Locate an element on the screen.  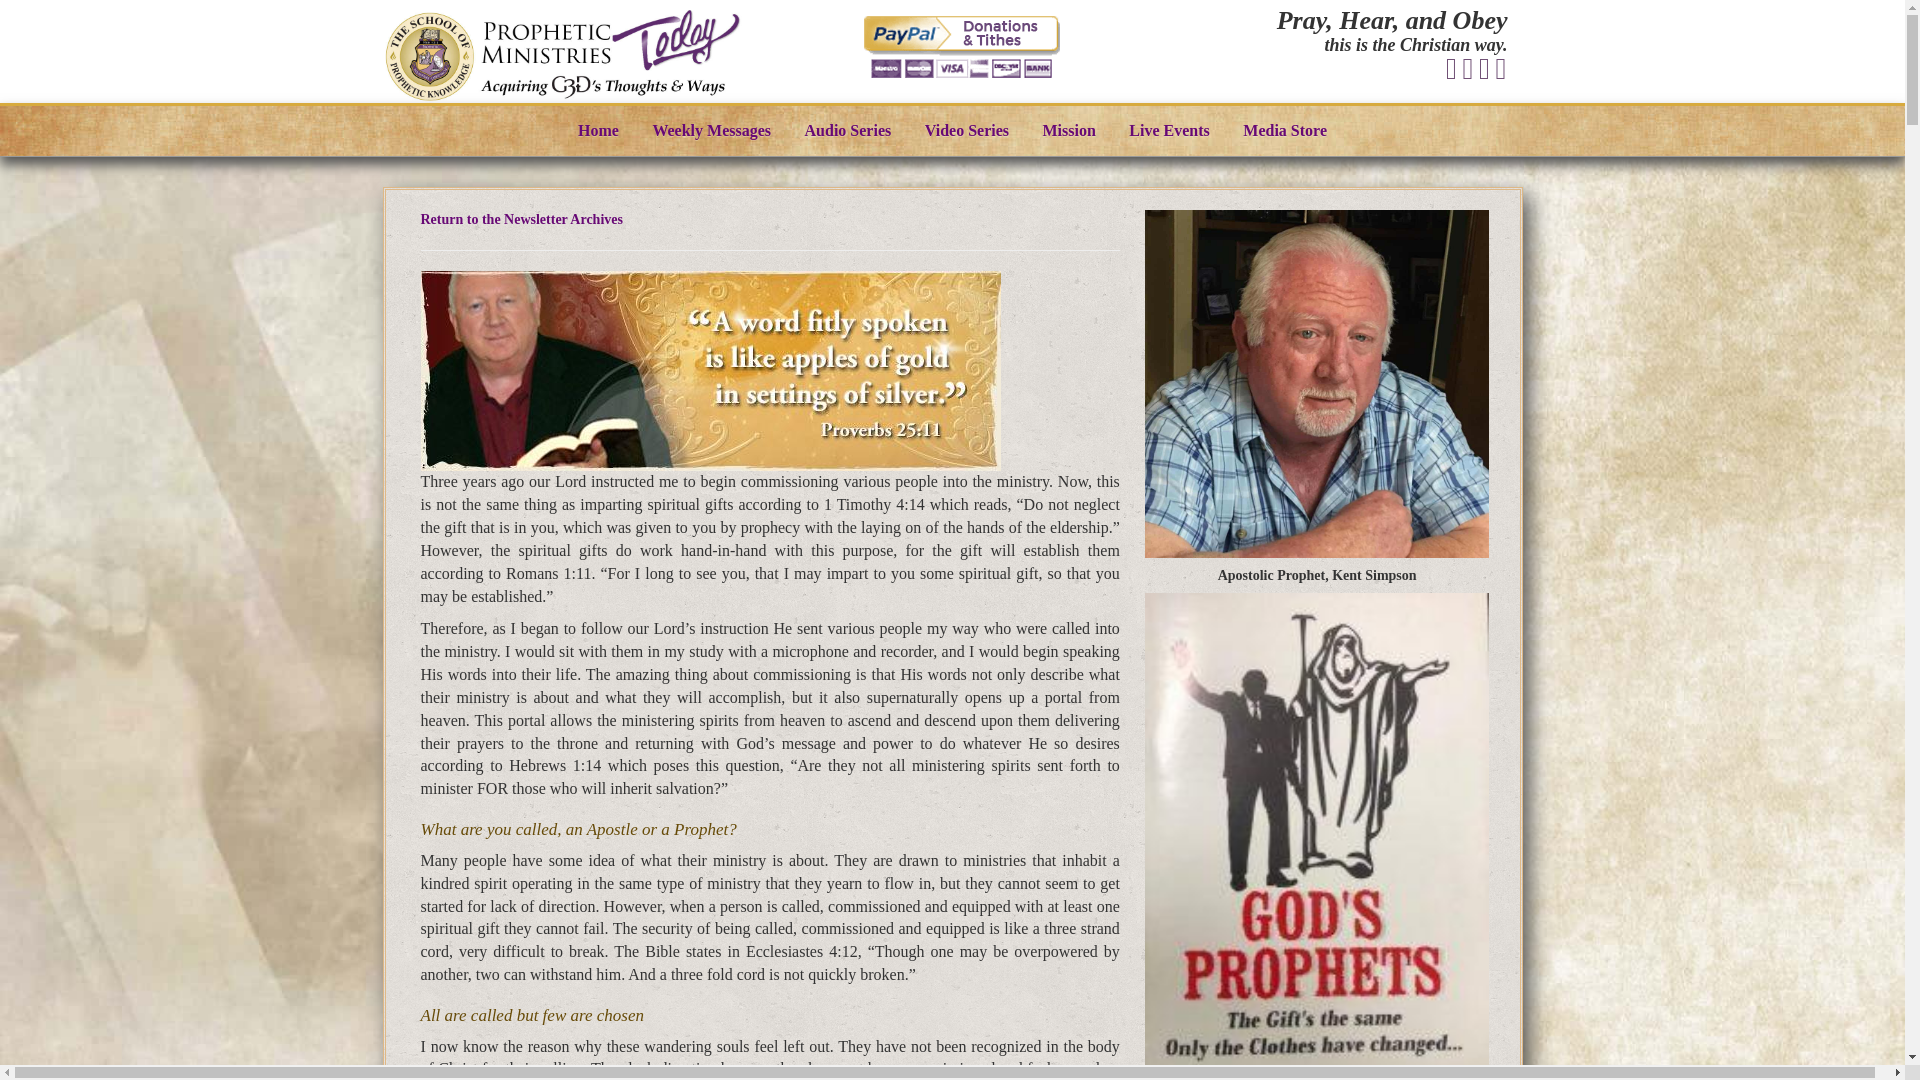
Media Store is located at coordinates (1285, 130).